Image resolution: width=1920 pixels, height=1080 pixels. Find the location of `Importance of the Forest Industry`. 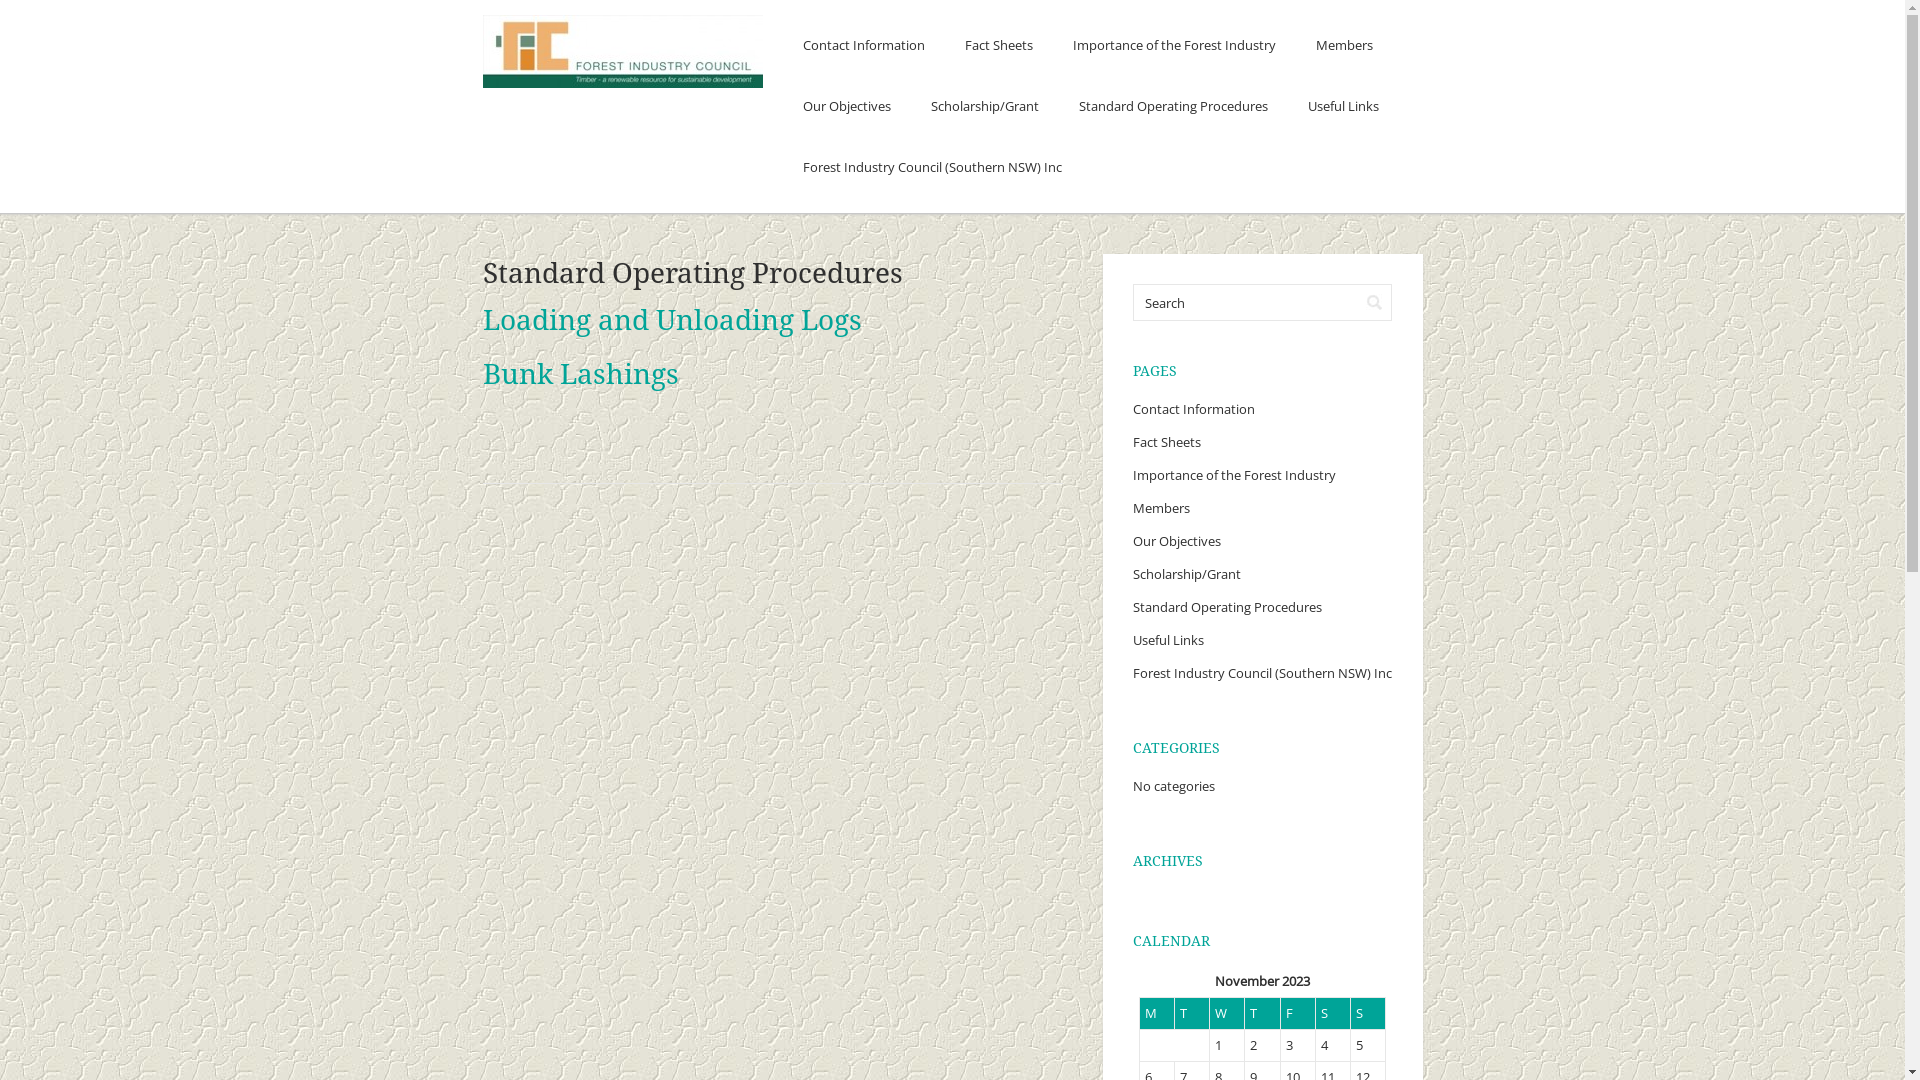

Importance of the Forest Industry is located at coordinates (1234, 475).